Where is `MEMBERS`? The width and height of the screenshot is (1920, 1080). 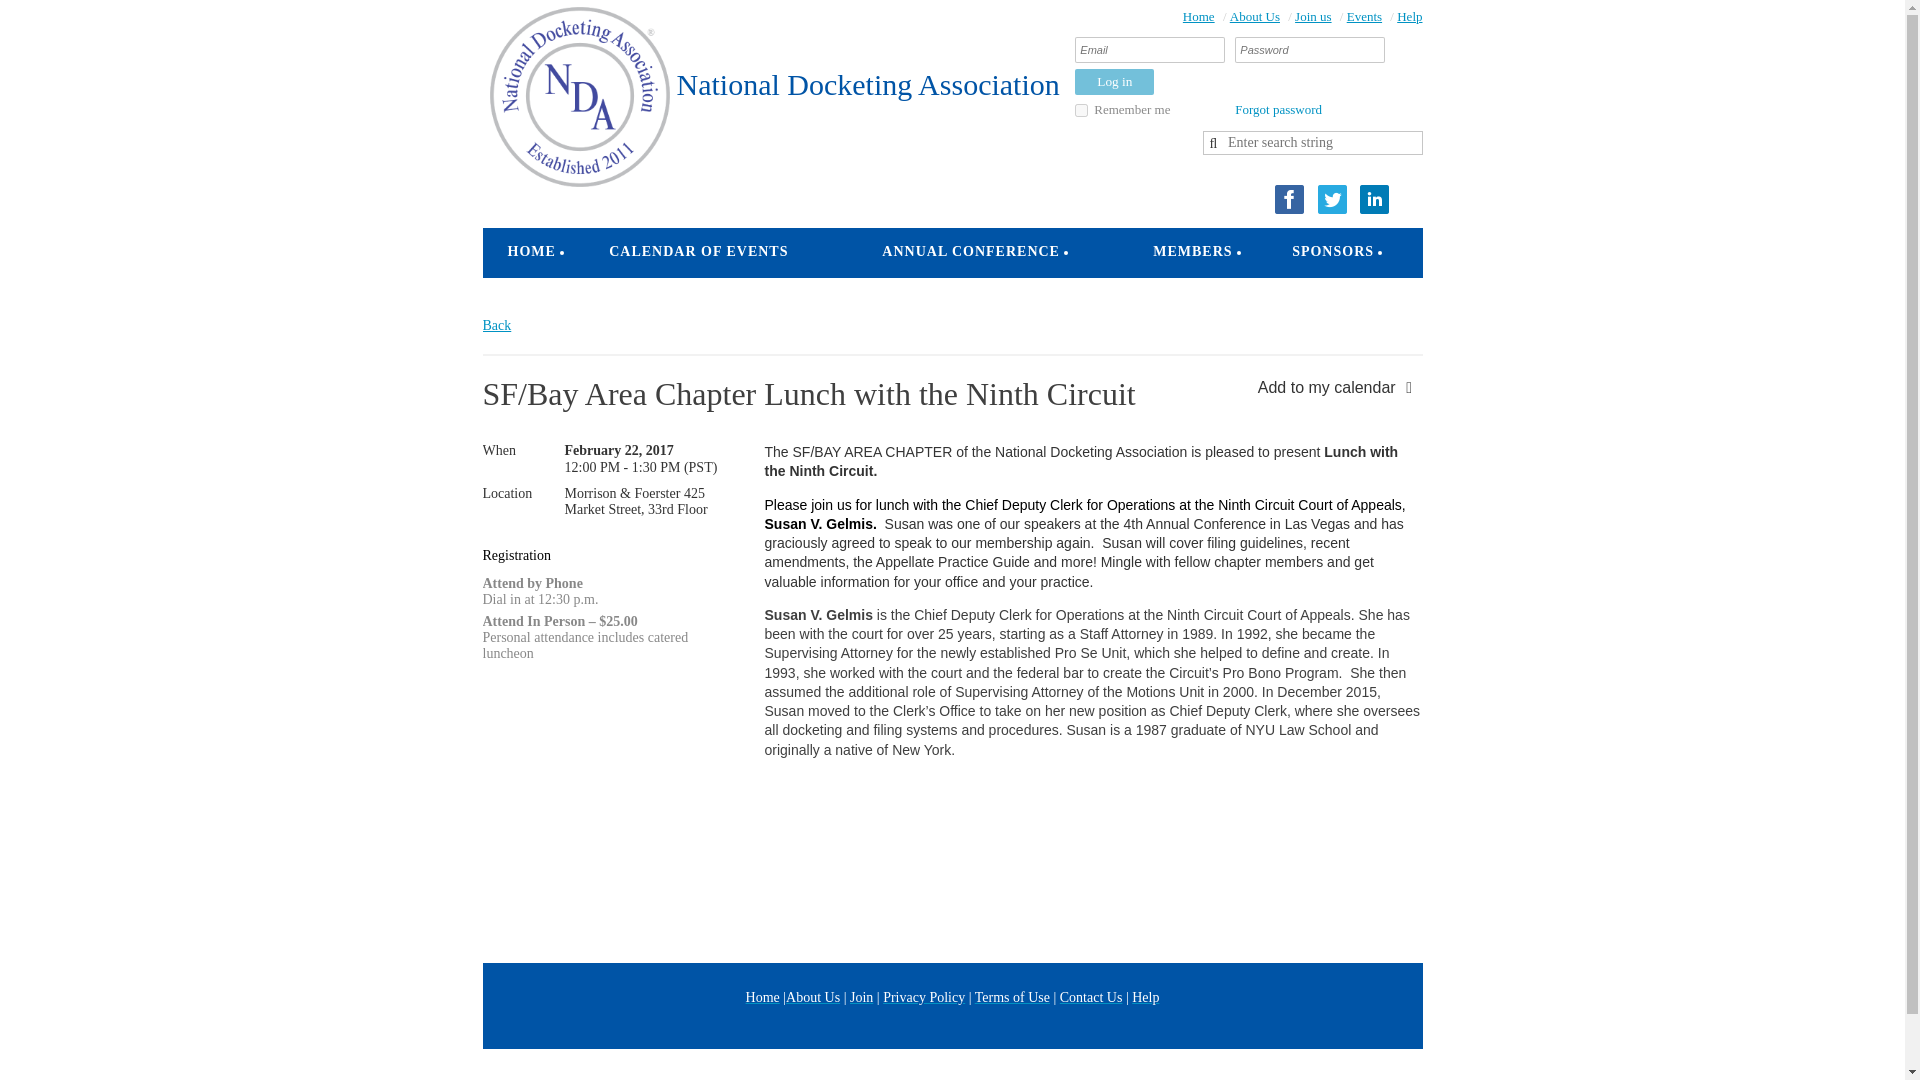 MEMBERS is located at coordinates (1192, 252).